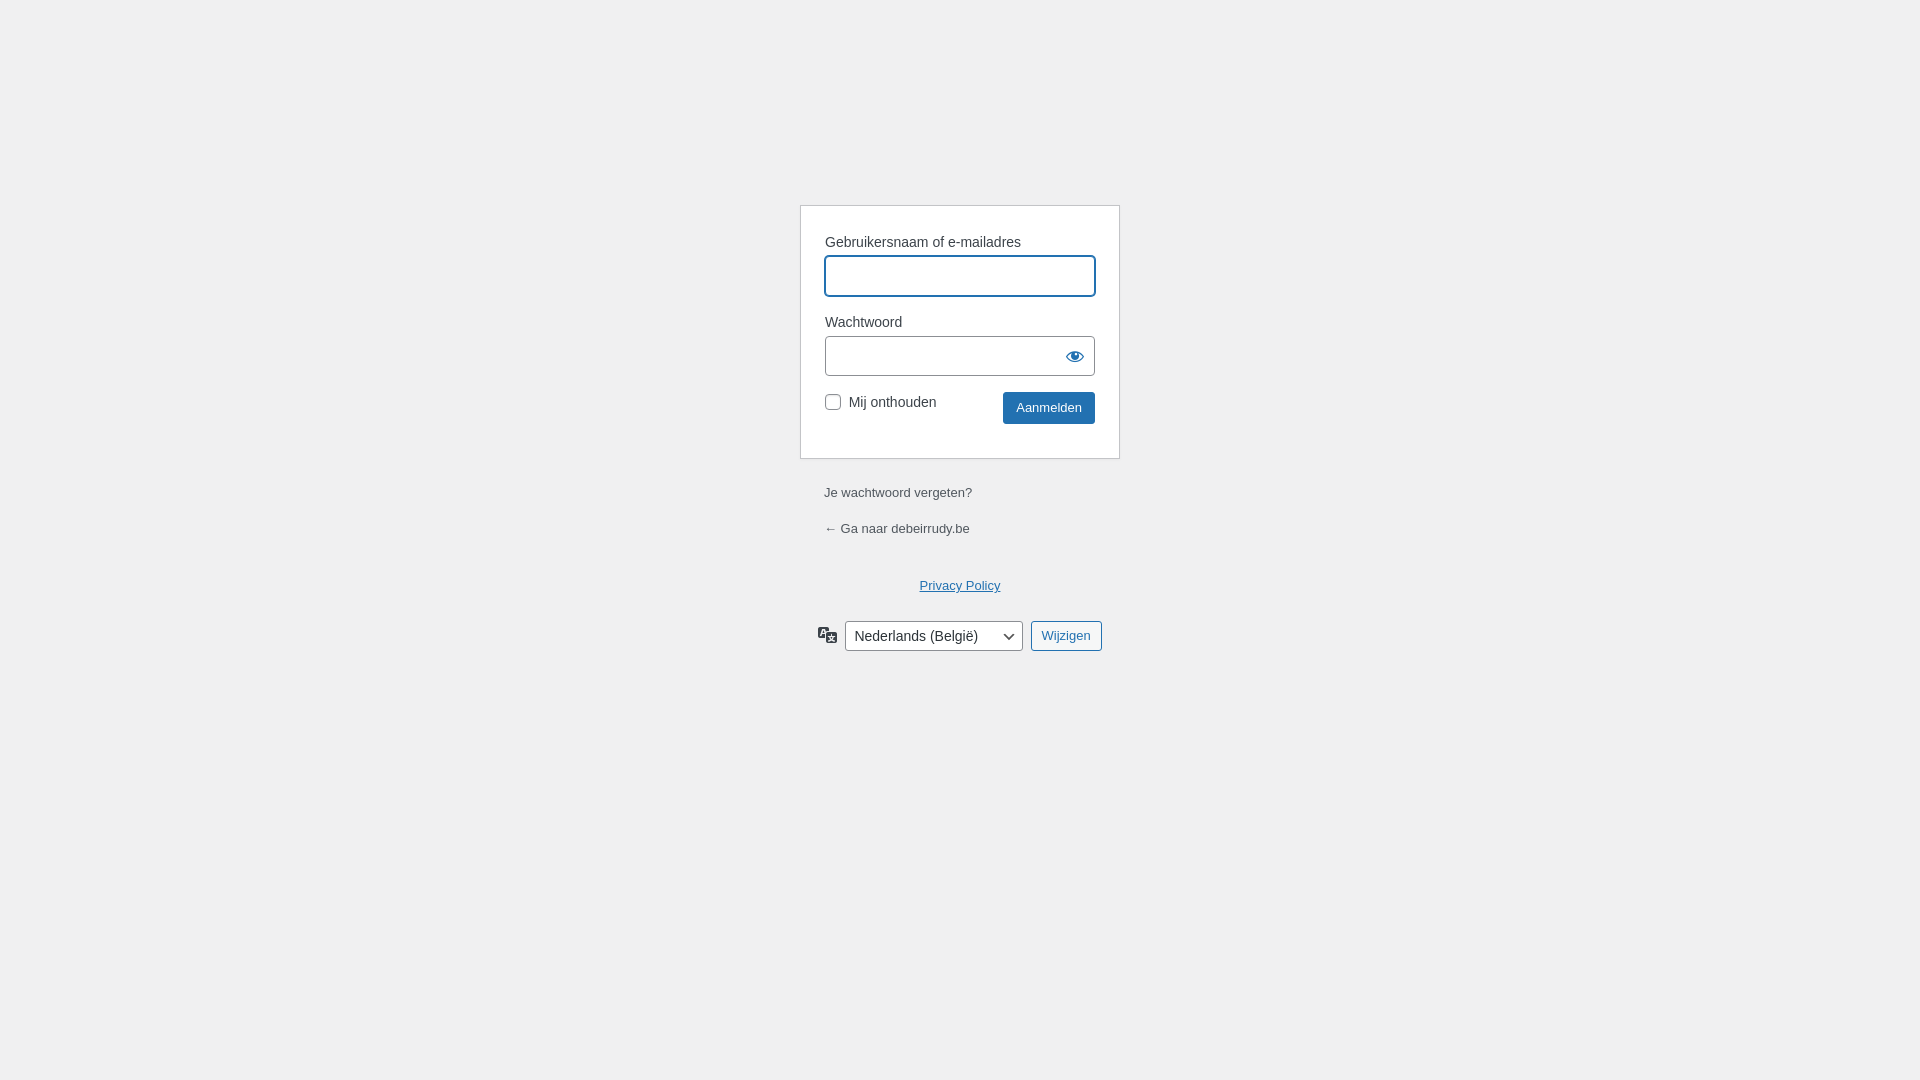  What do you see at coordinates (960, 586) in the screenshot?
I see `Privacy Policy` at bounding box center [960, 586].